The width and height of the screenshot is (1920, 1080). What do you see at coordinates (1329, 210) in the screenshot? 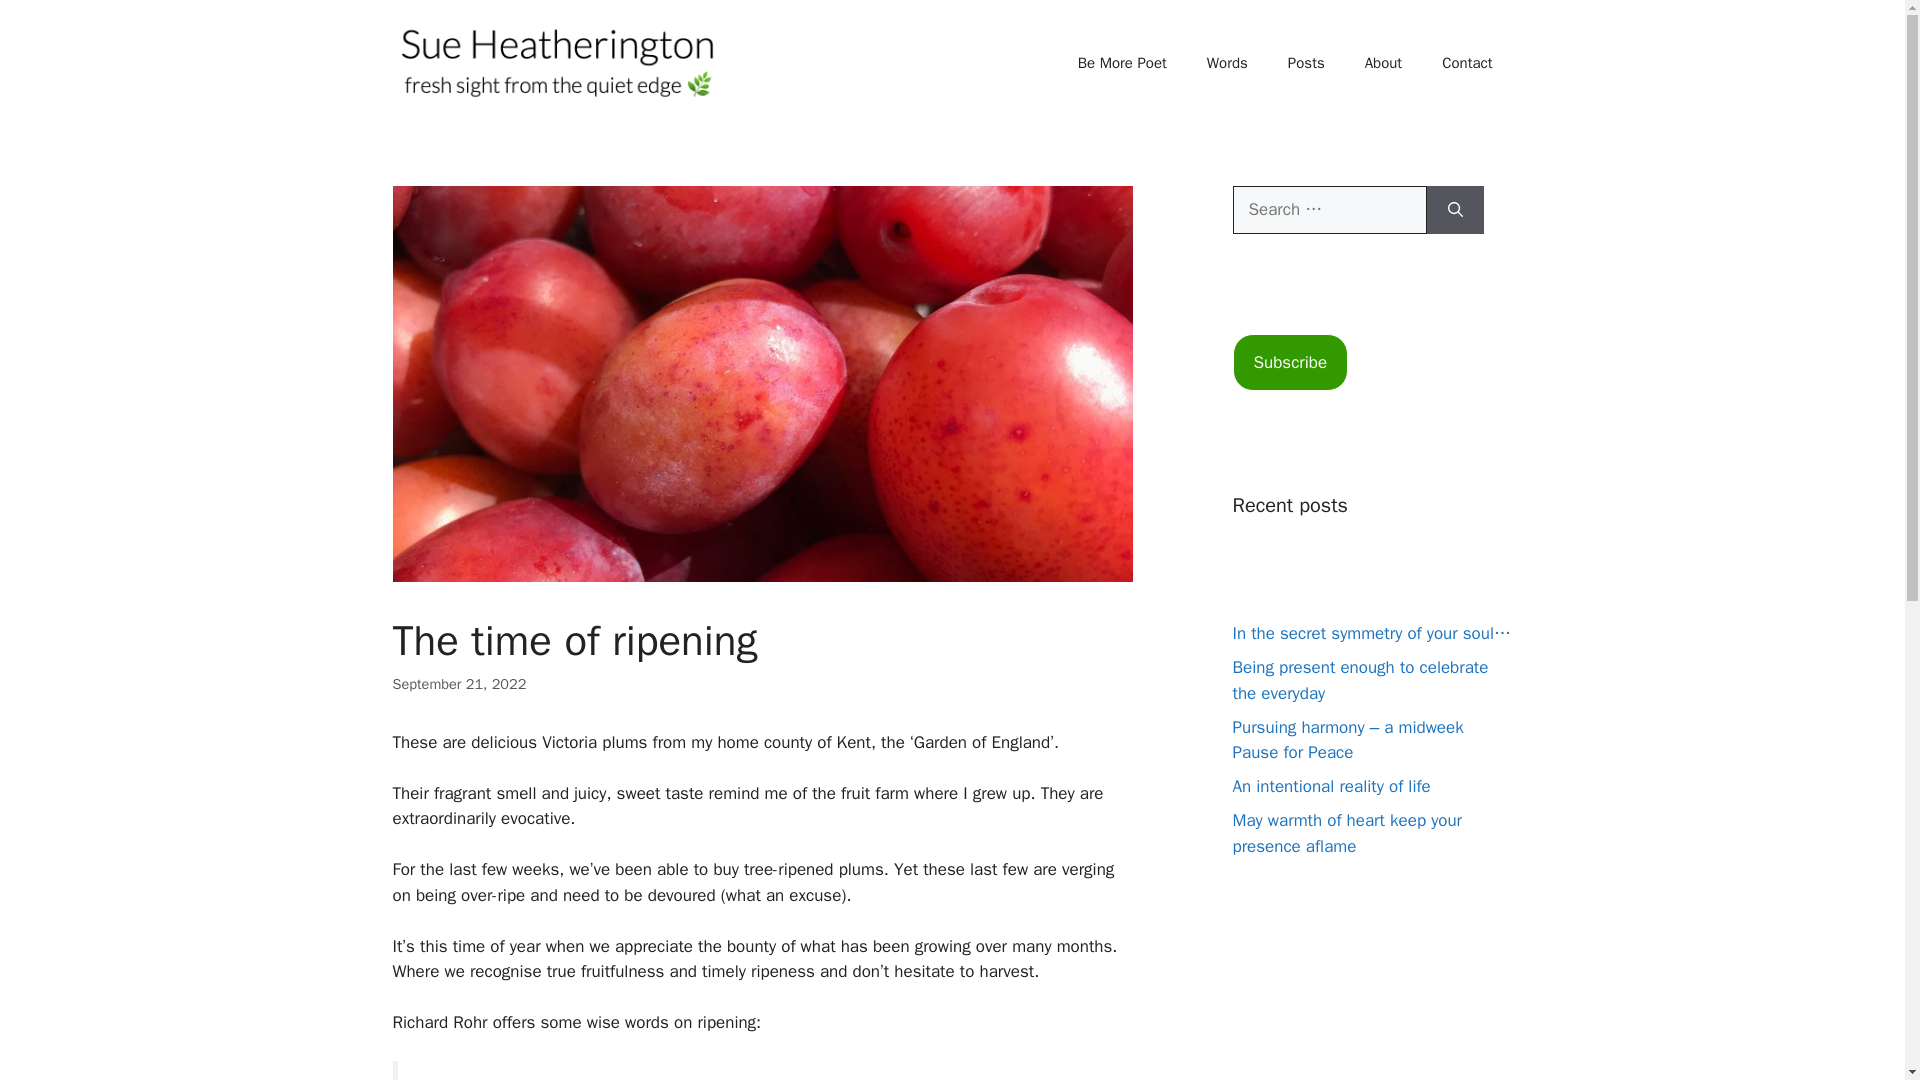
I see `Search for:` at bounding box center [1329, 210].